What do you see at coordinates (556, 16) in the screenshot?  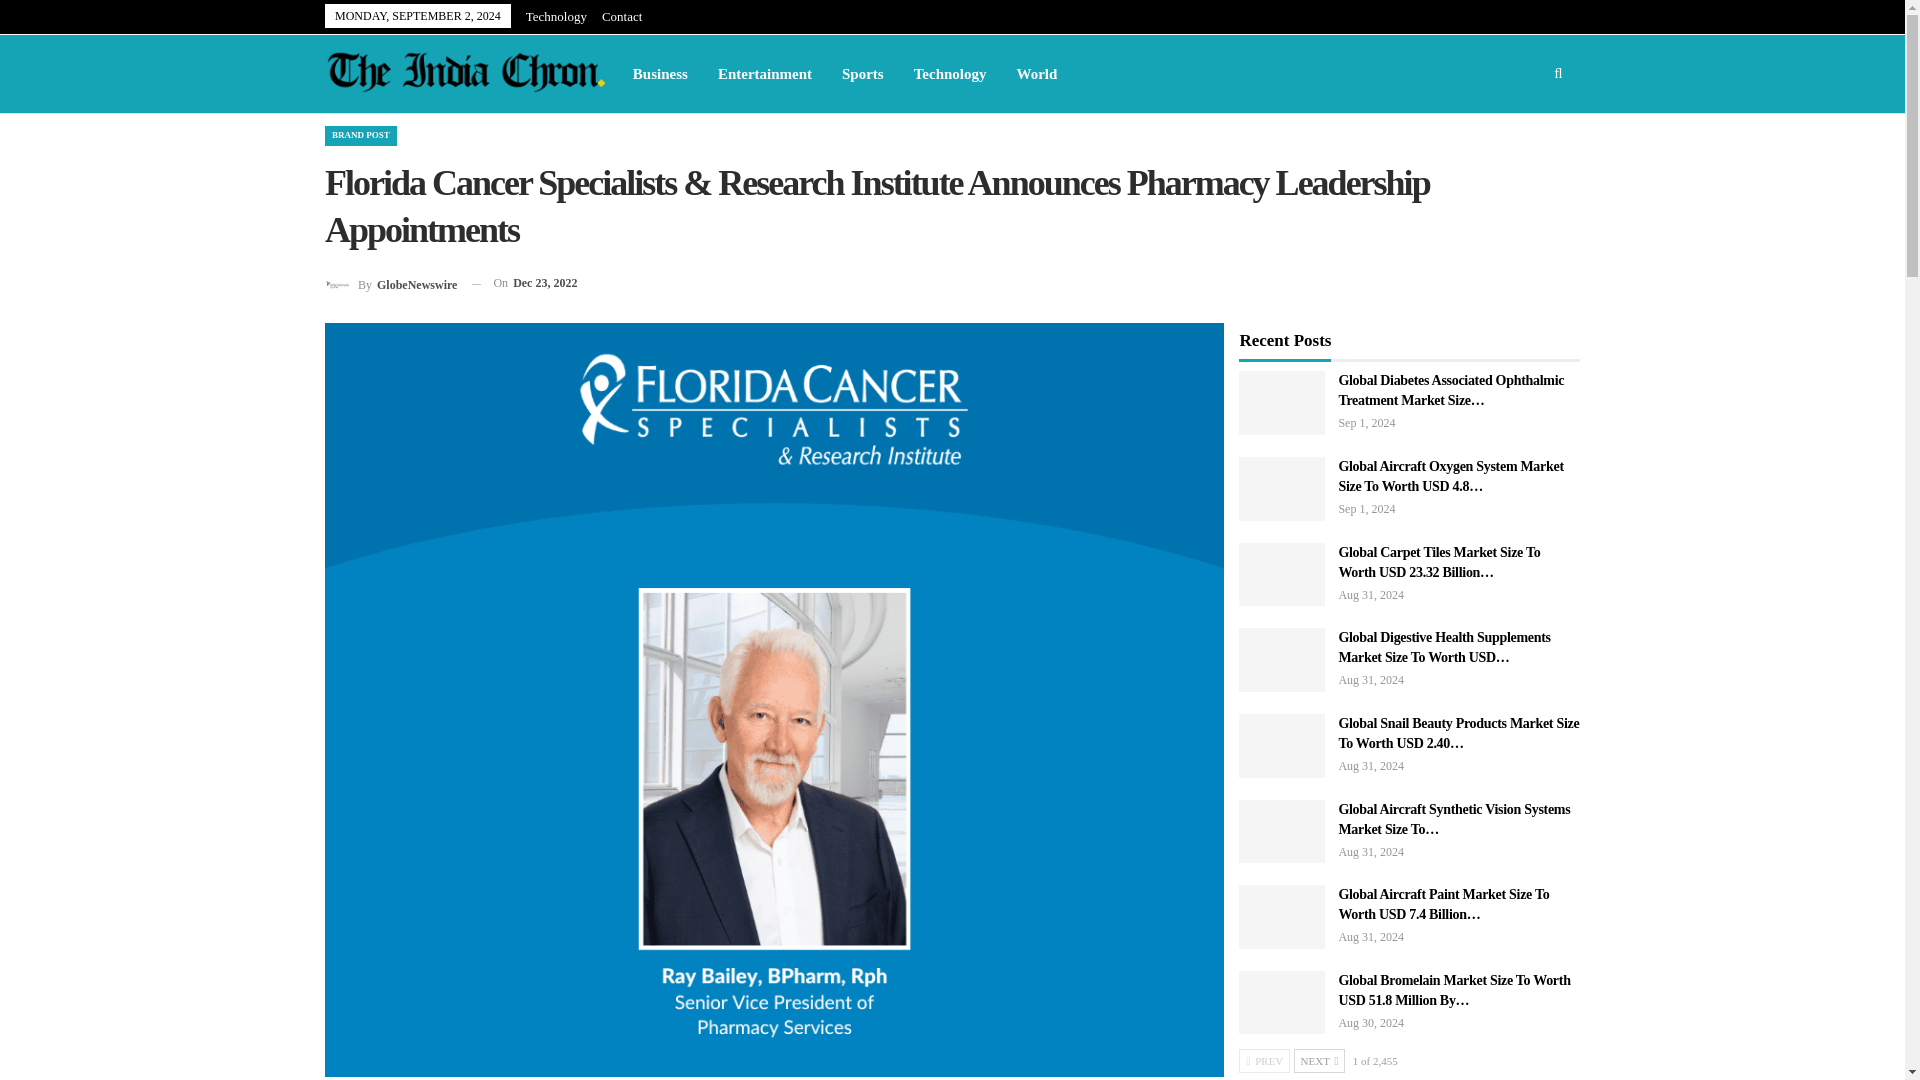 I see `Technology` at bounding box center [556, 16].